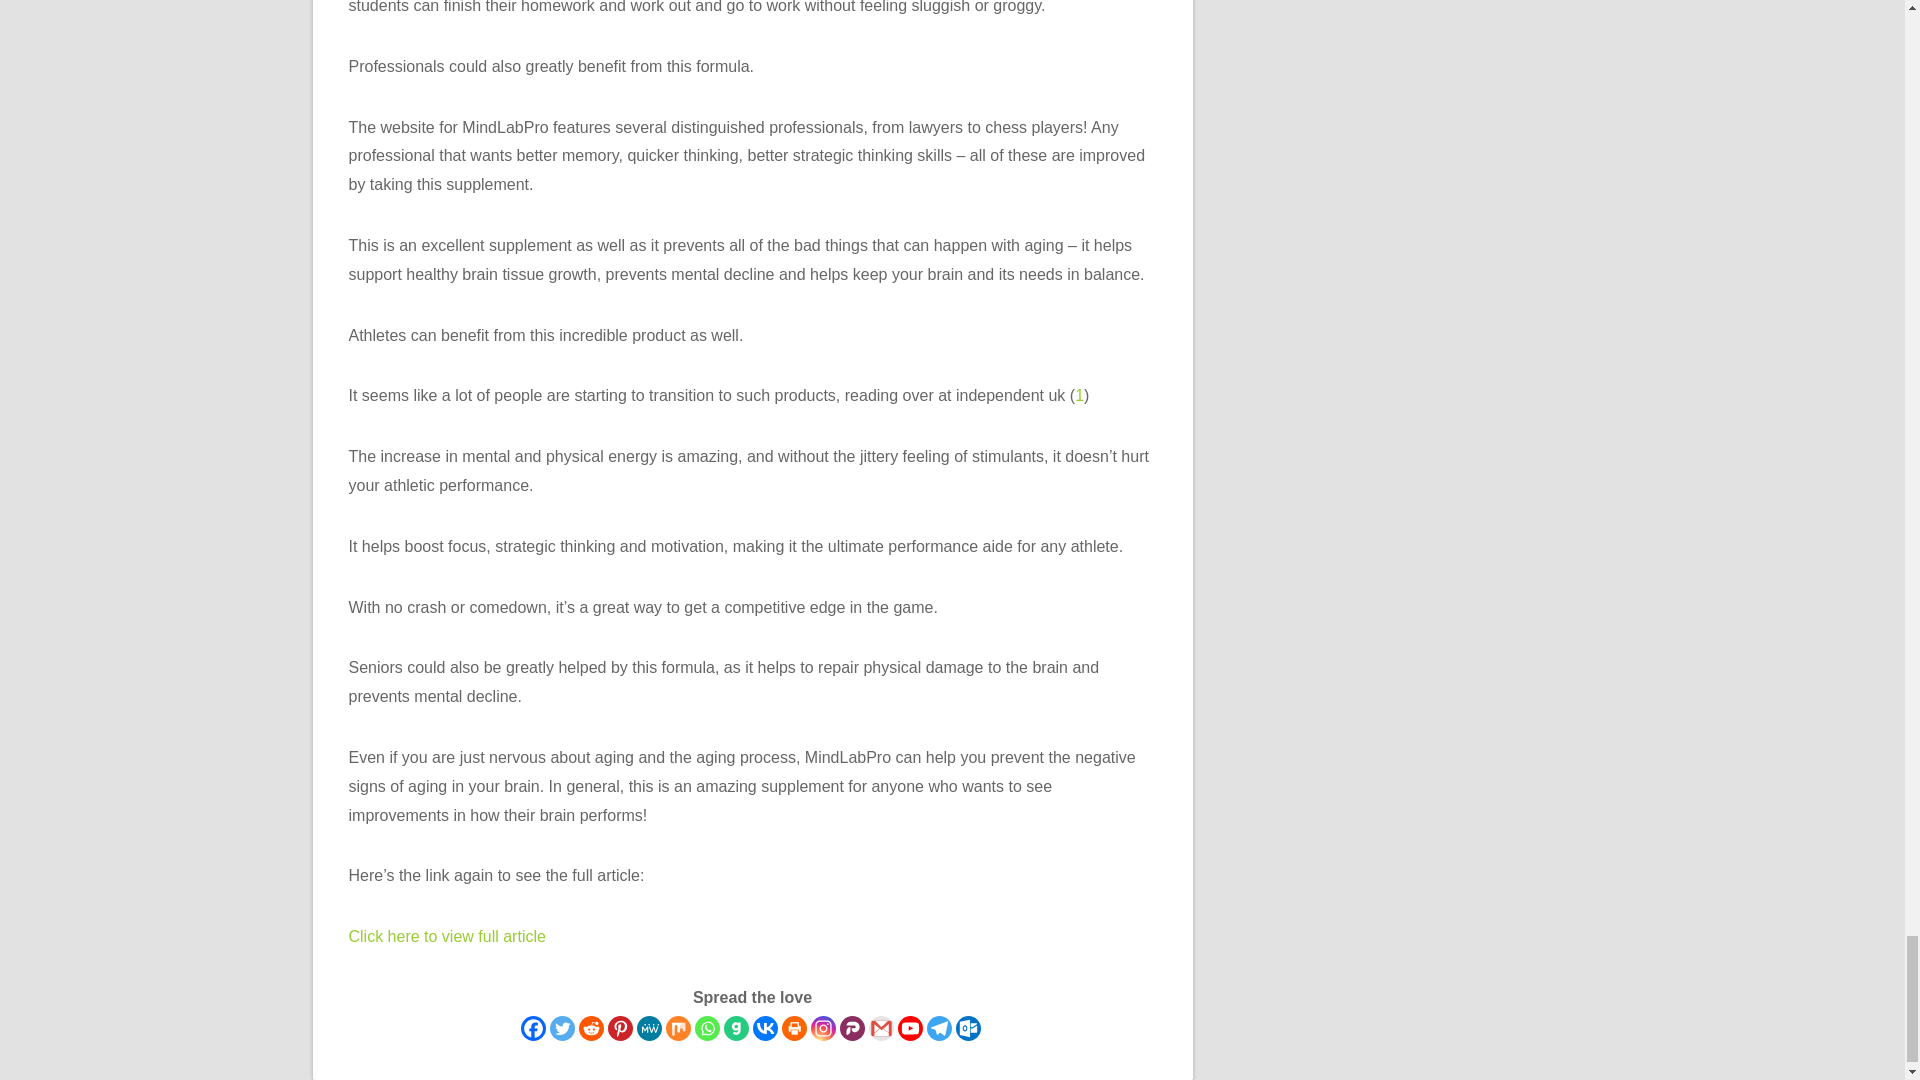  What do you see at coordinates (590, 1028) in the screenshot?
I see `Reddit` at bounding box center [590, 1028].